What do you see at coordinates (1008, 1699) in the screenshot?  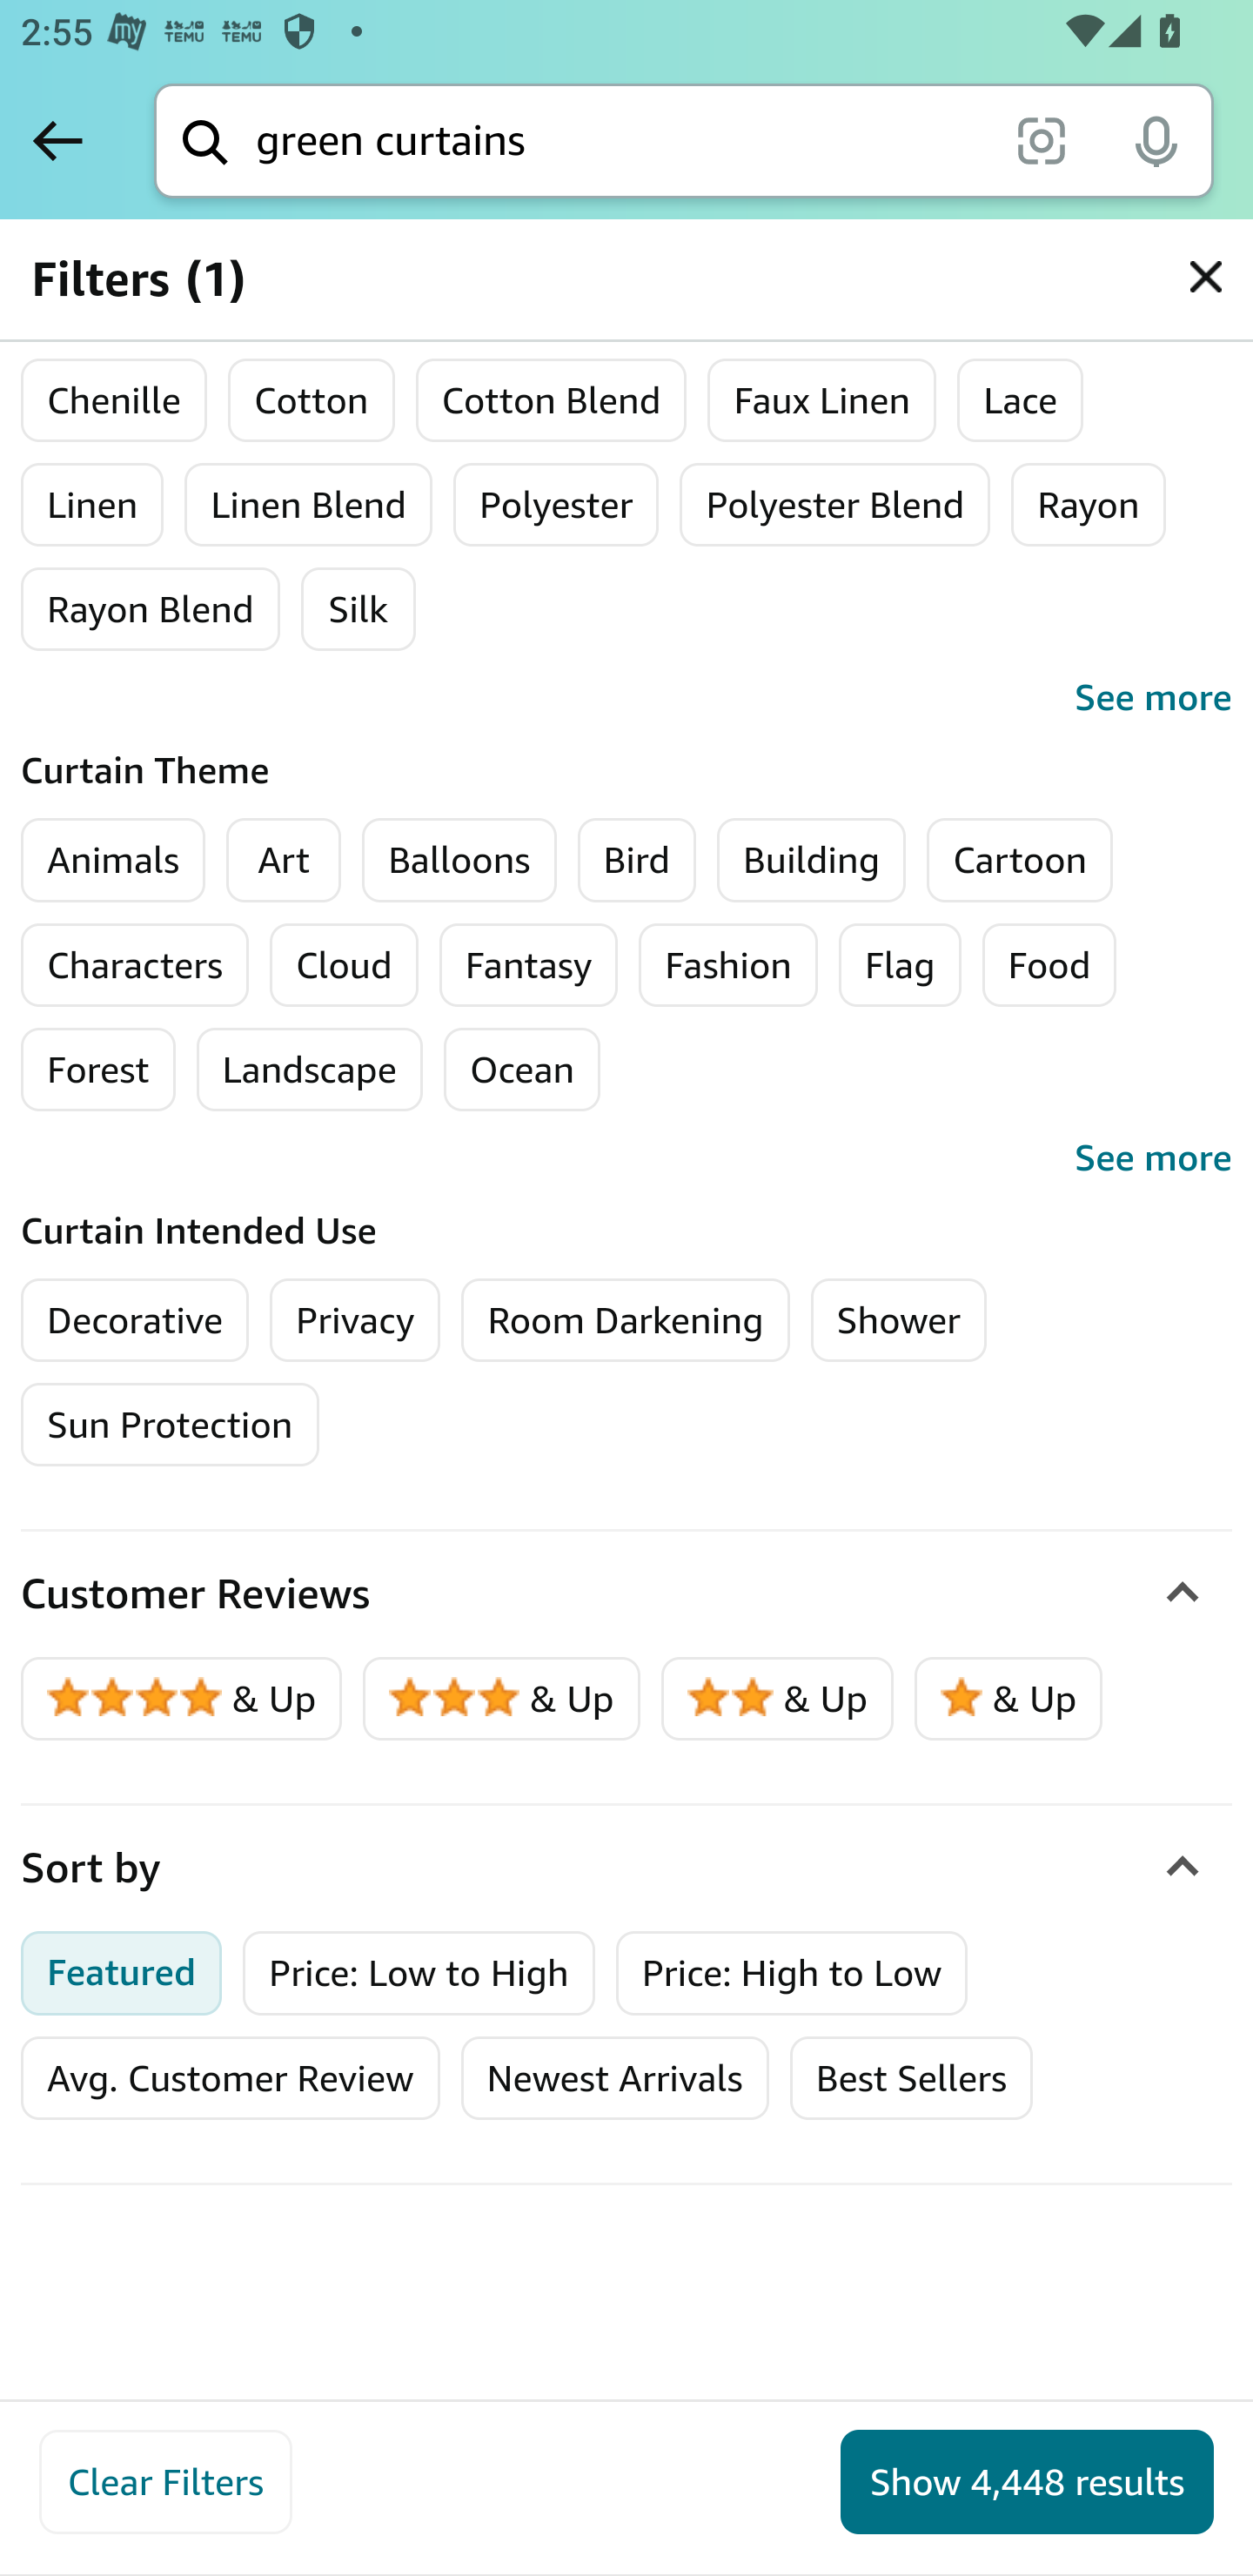 I see `1 Star & Up` at bounding box center [1008, 1699].